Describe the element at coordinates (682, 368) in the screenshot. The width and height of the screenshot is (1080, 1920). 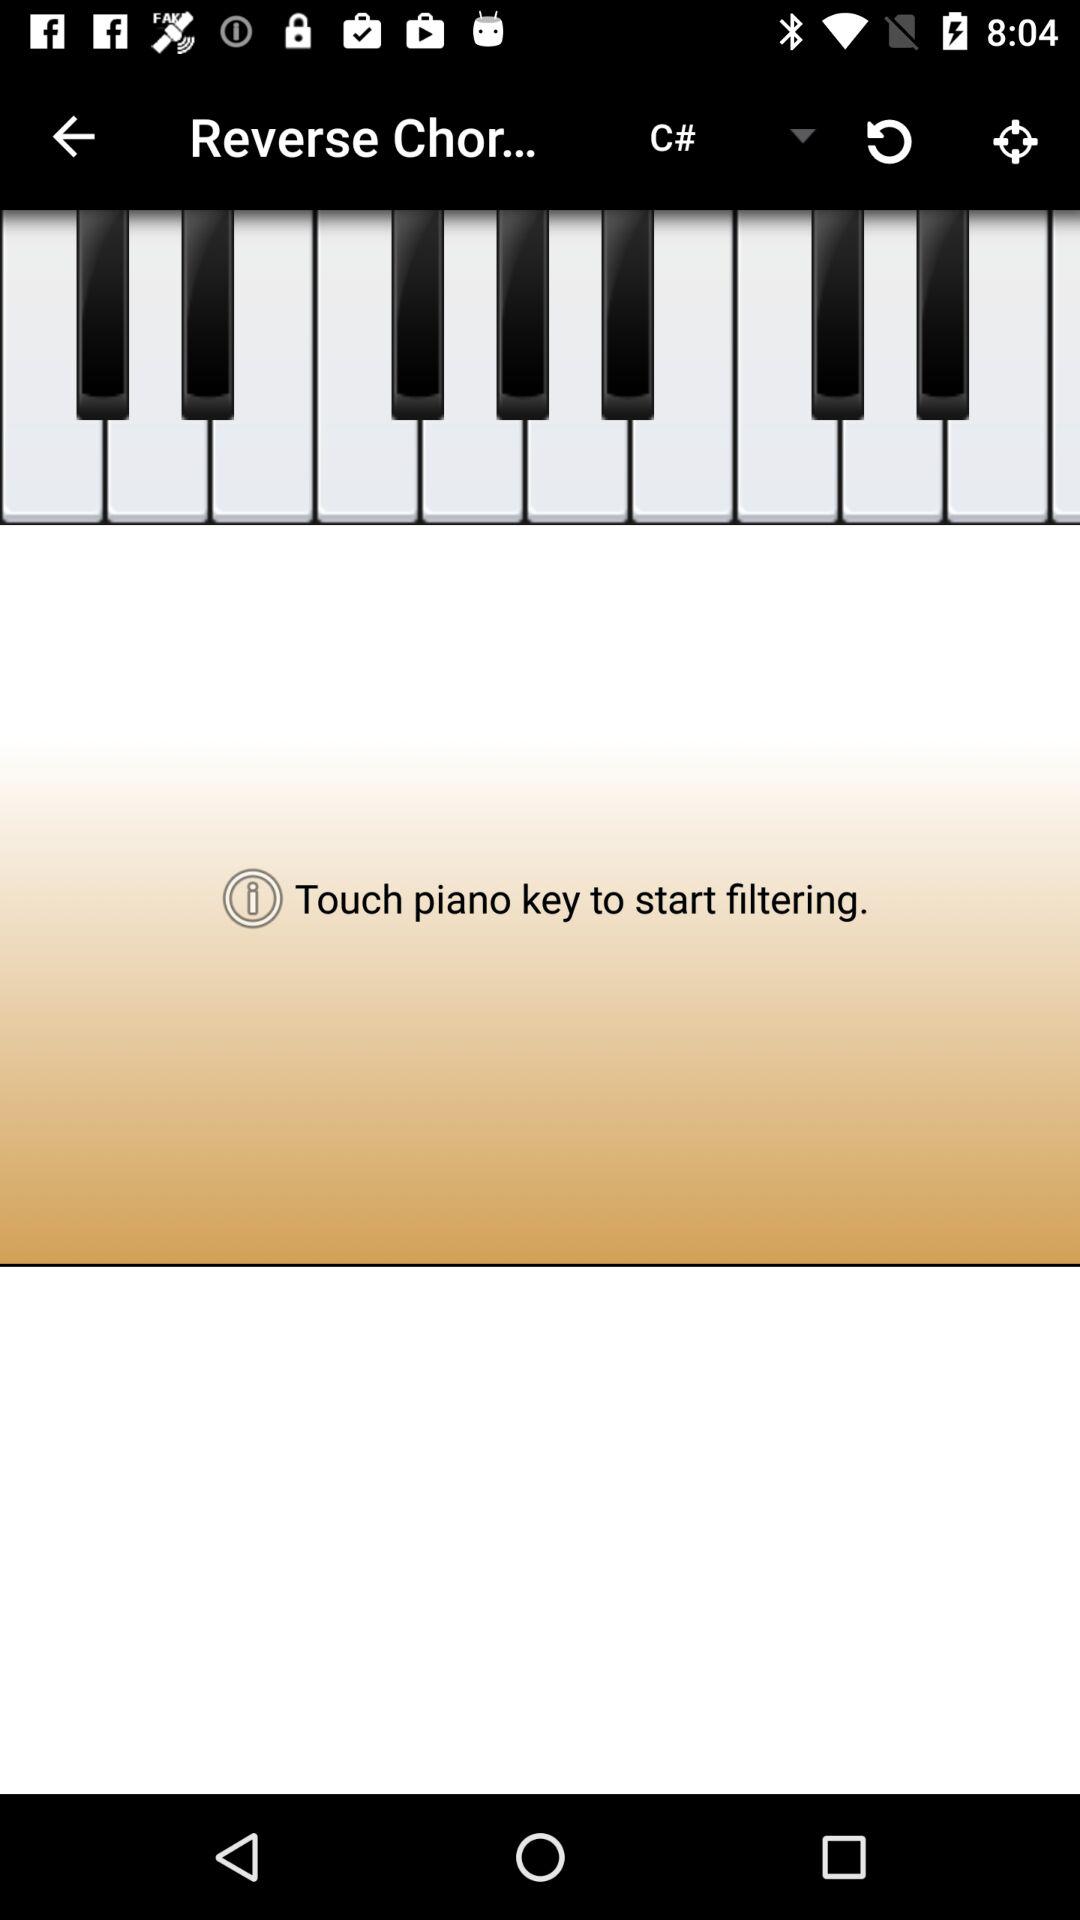
I see `open the item above touch piano key` at that location.